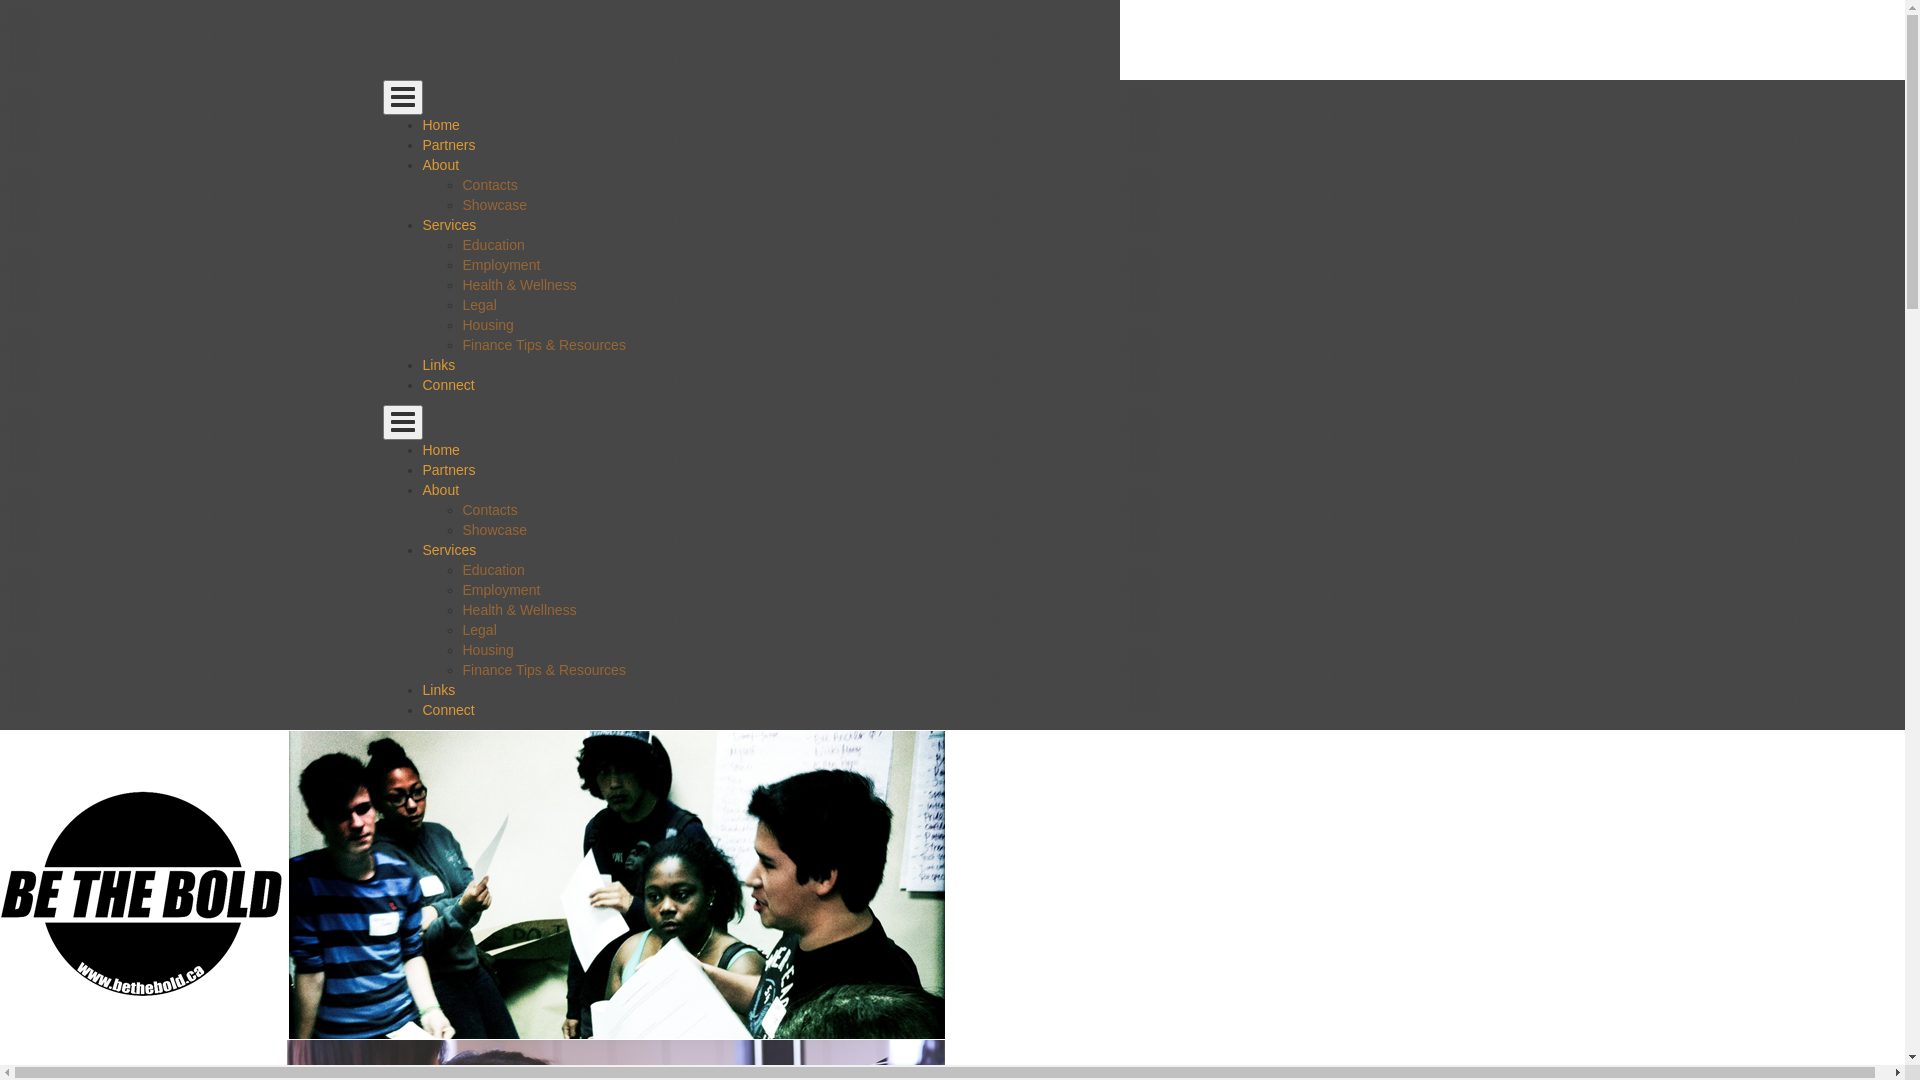 This screenshot has width=1920, height=1080. Describe the element at coordinates (448, 470) in the screenshot. I see `Partners` at that location.